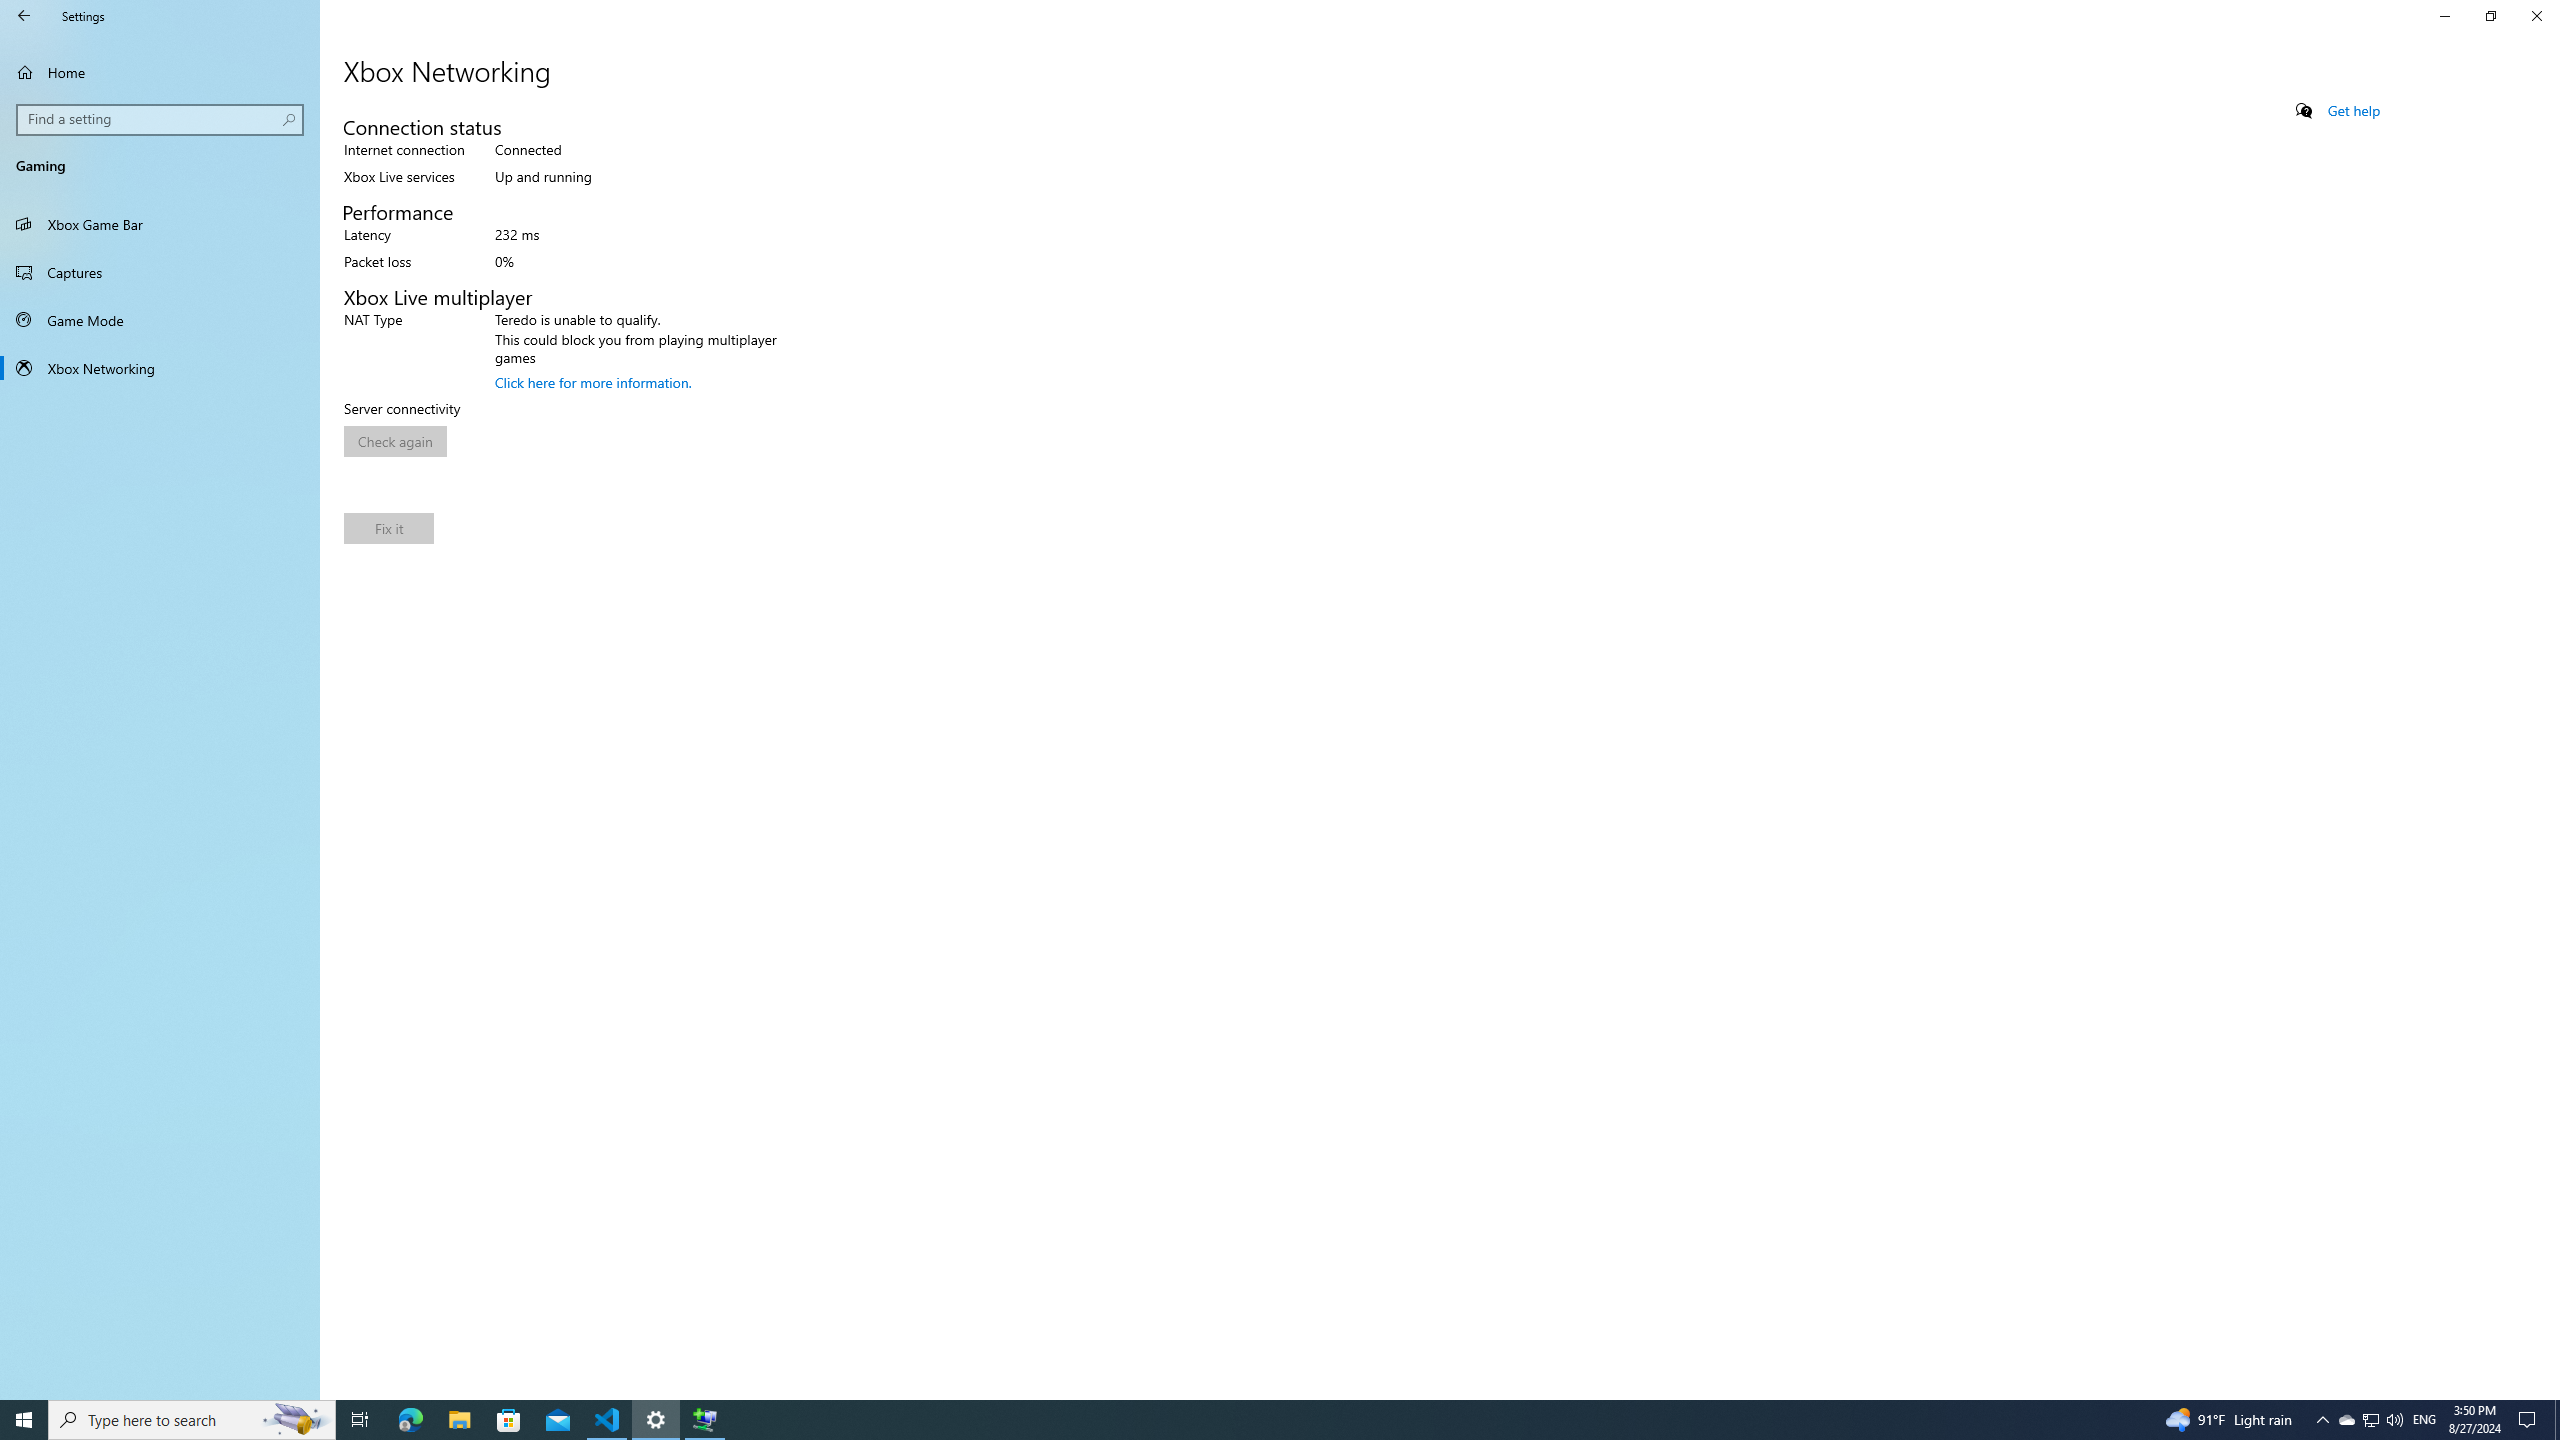 Image resolution: width=2560 pixels, height=1440 pixels. What do you see at coordinates (2444, 16) in the screenshot?
I see `Minimize Settings` at bounding box center [2444, 16].